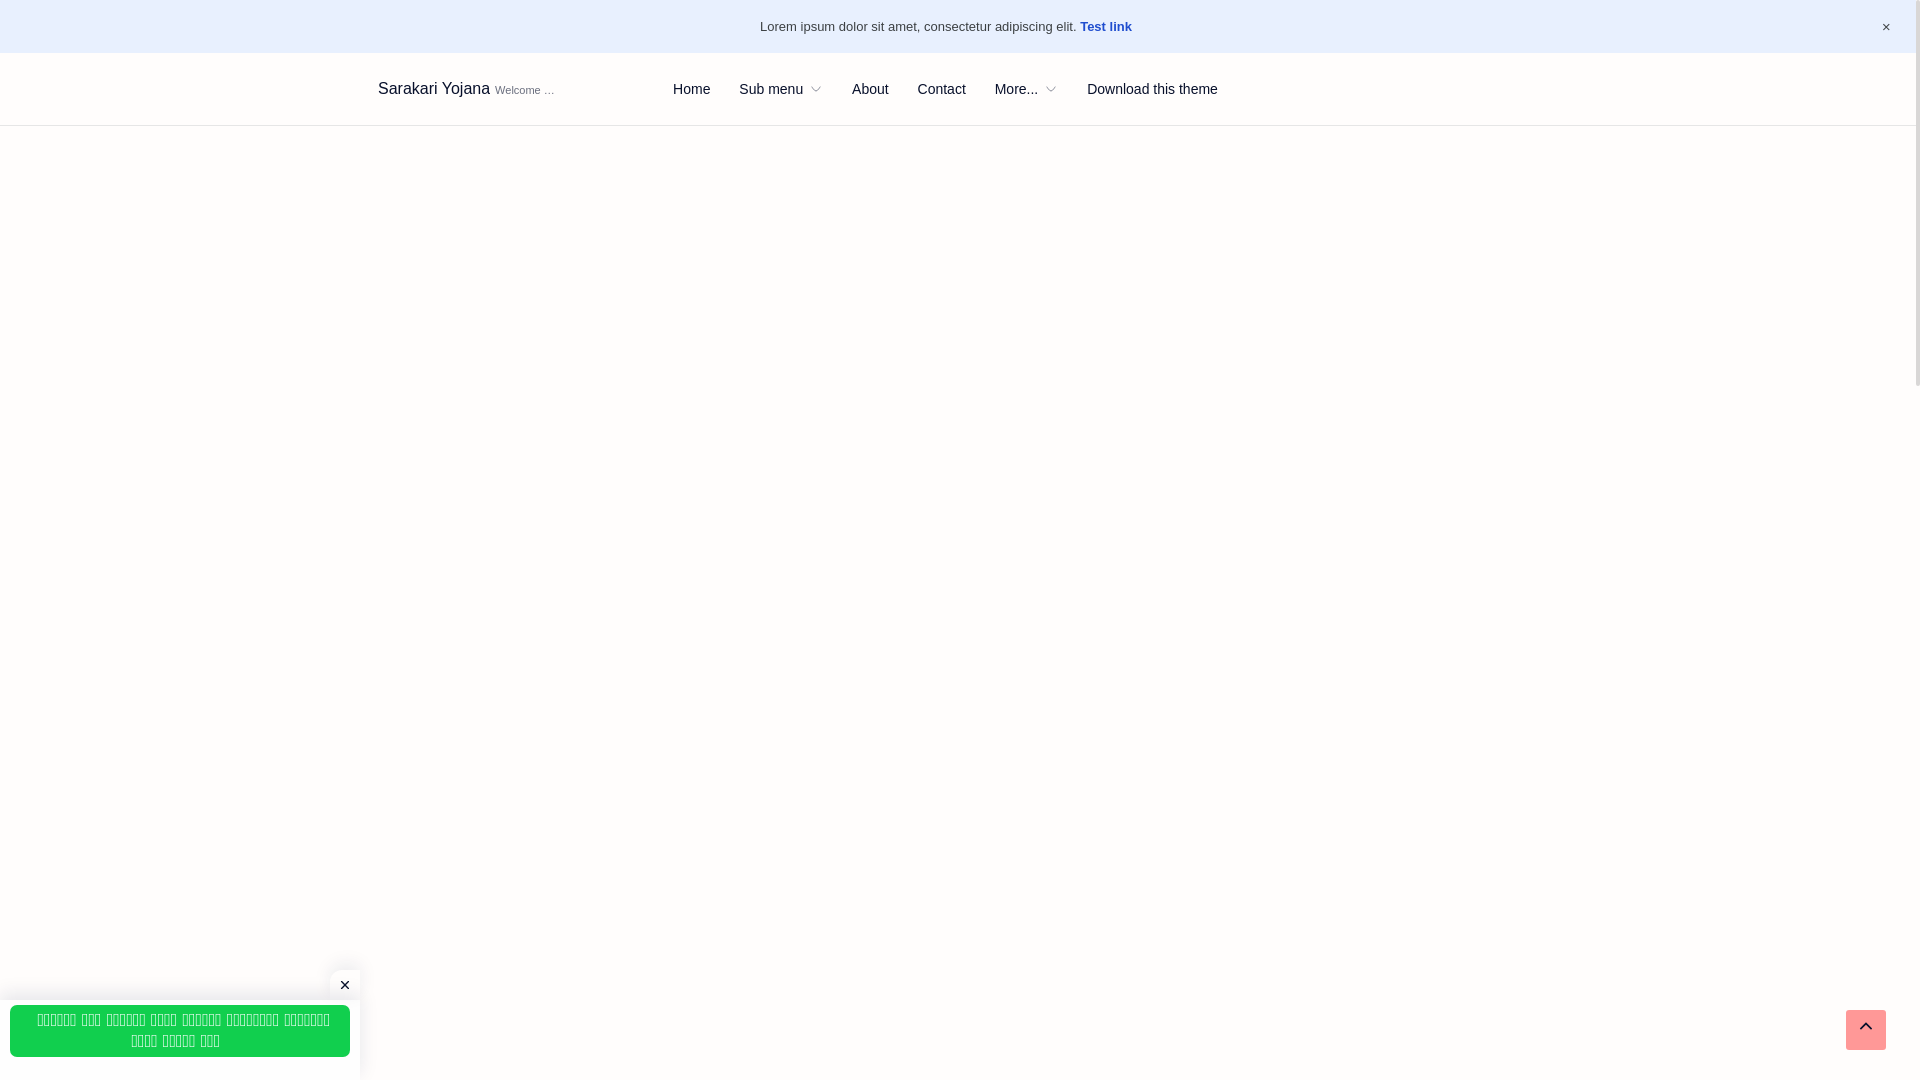 The height and width of the screenshot is (1080, 1920). Describe the element at coordinates (1106, 26) in the screenshot. I see `Test link` at that location.